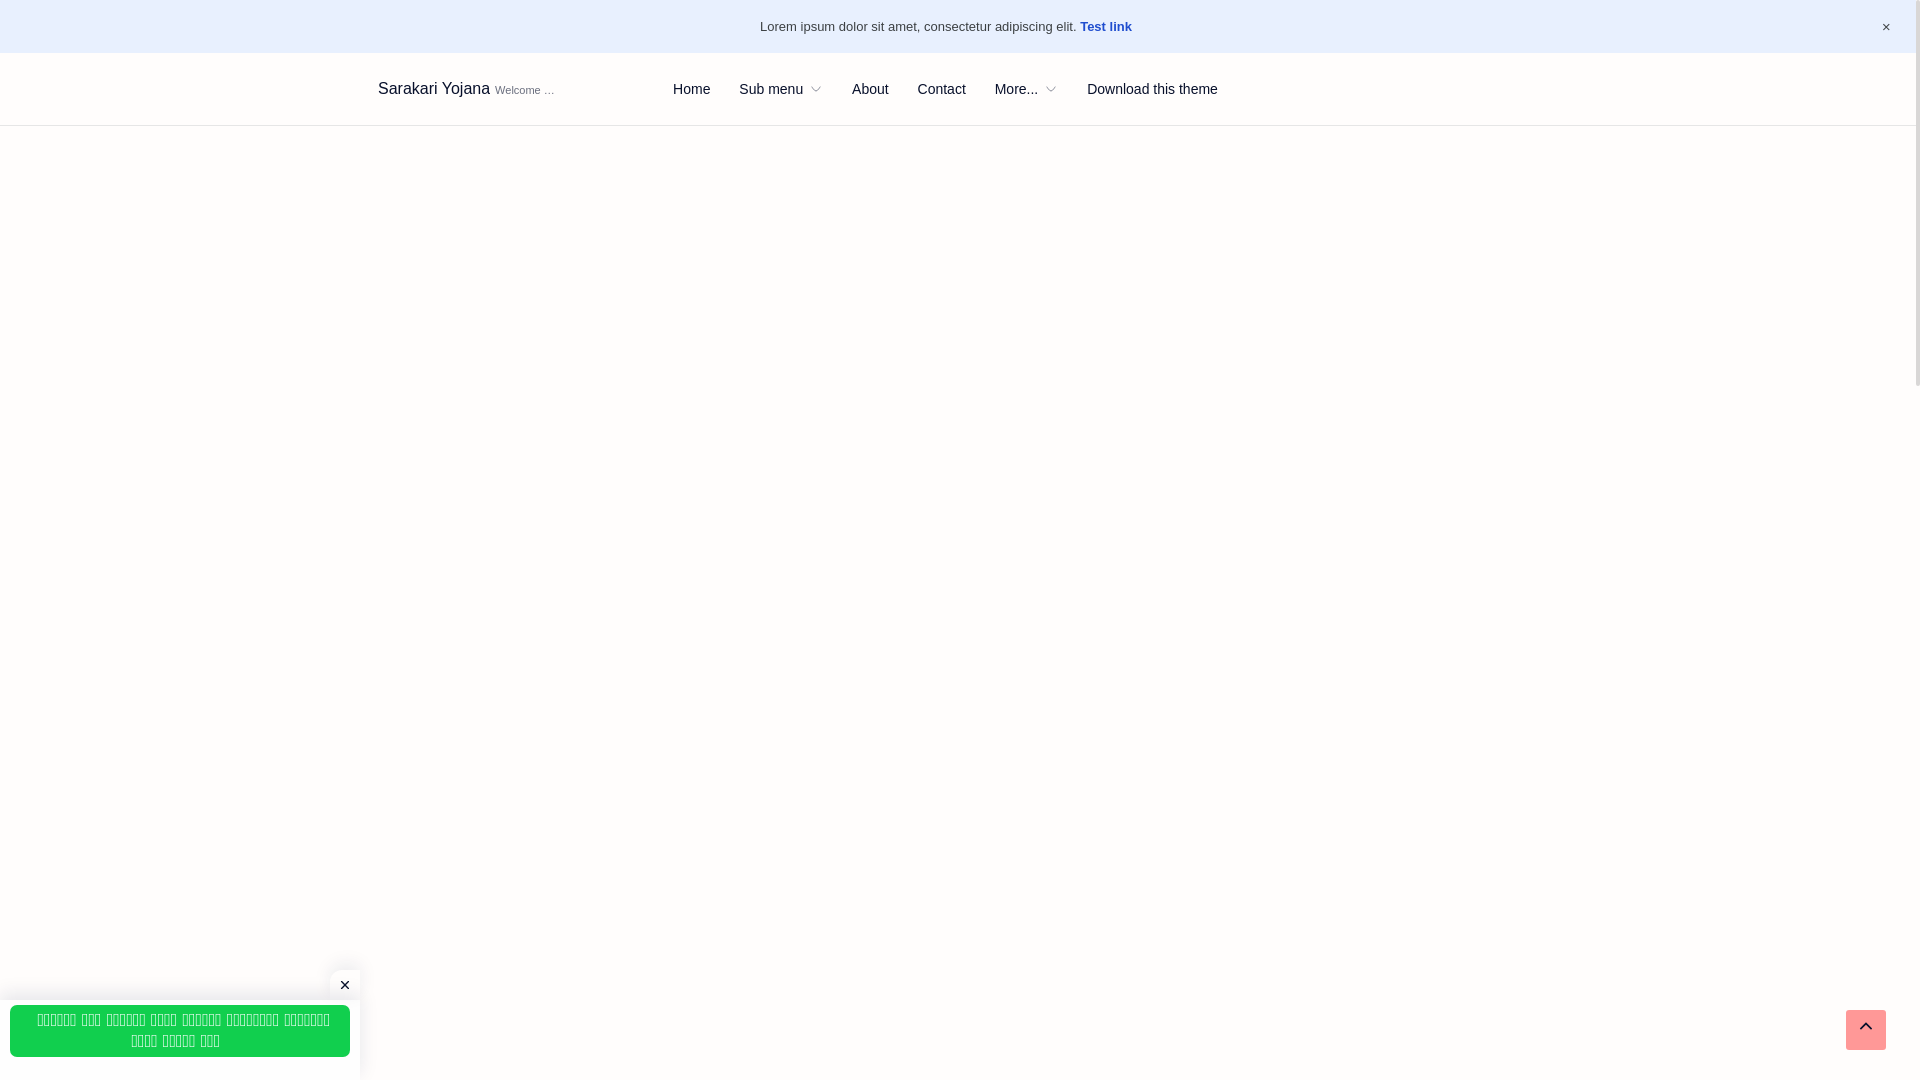 The height and width of the screenshot is (1080, 1920). Describe the element at coordinates (1106, 26) in the screenshot. I see `Test link` at that location.